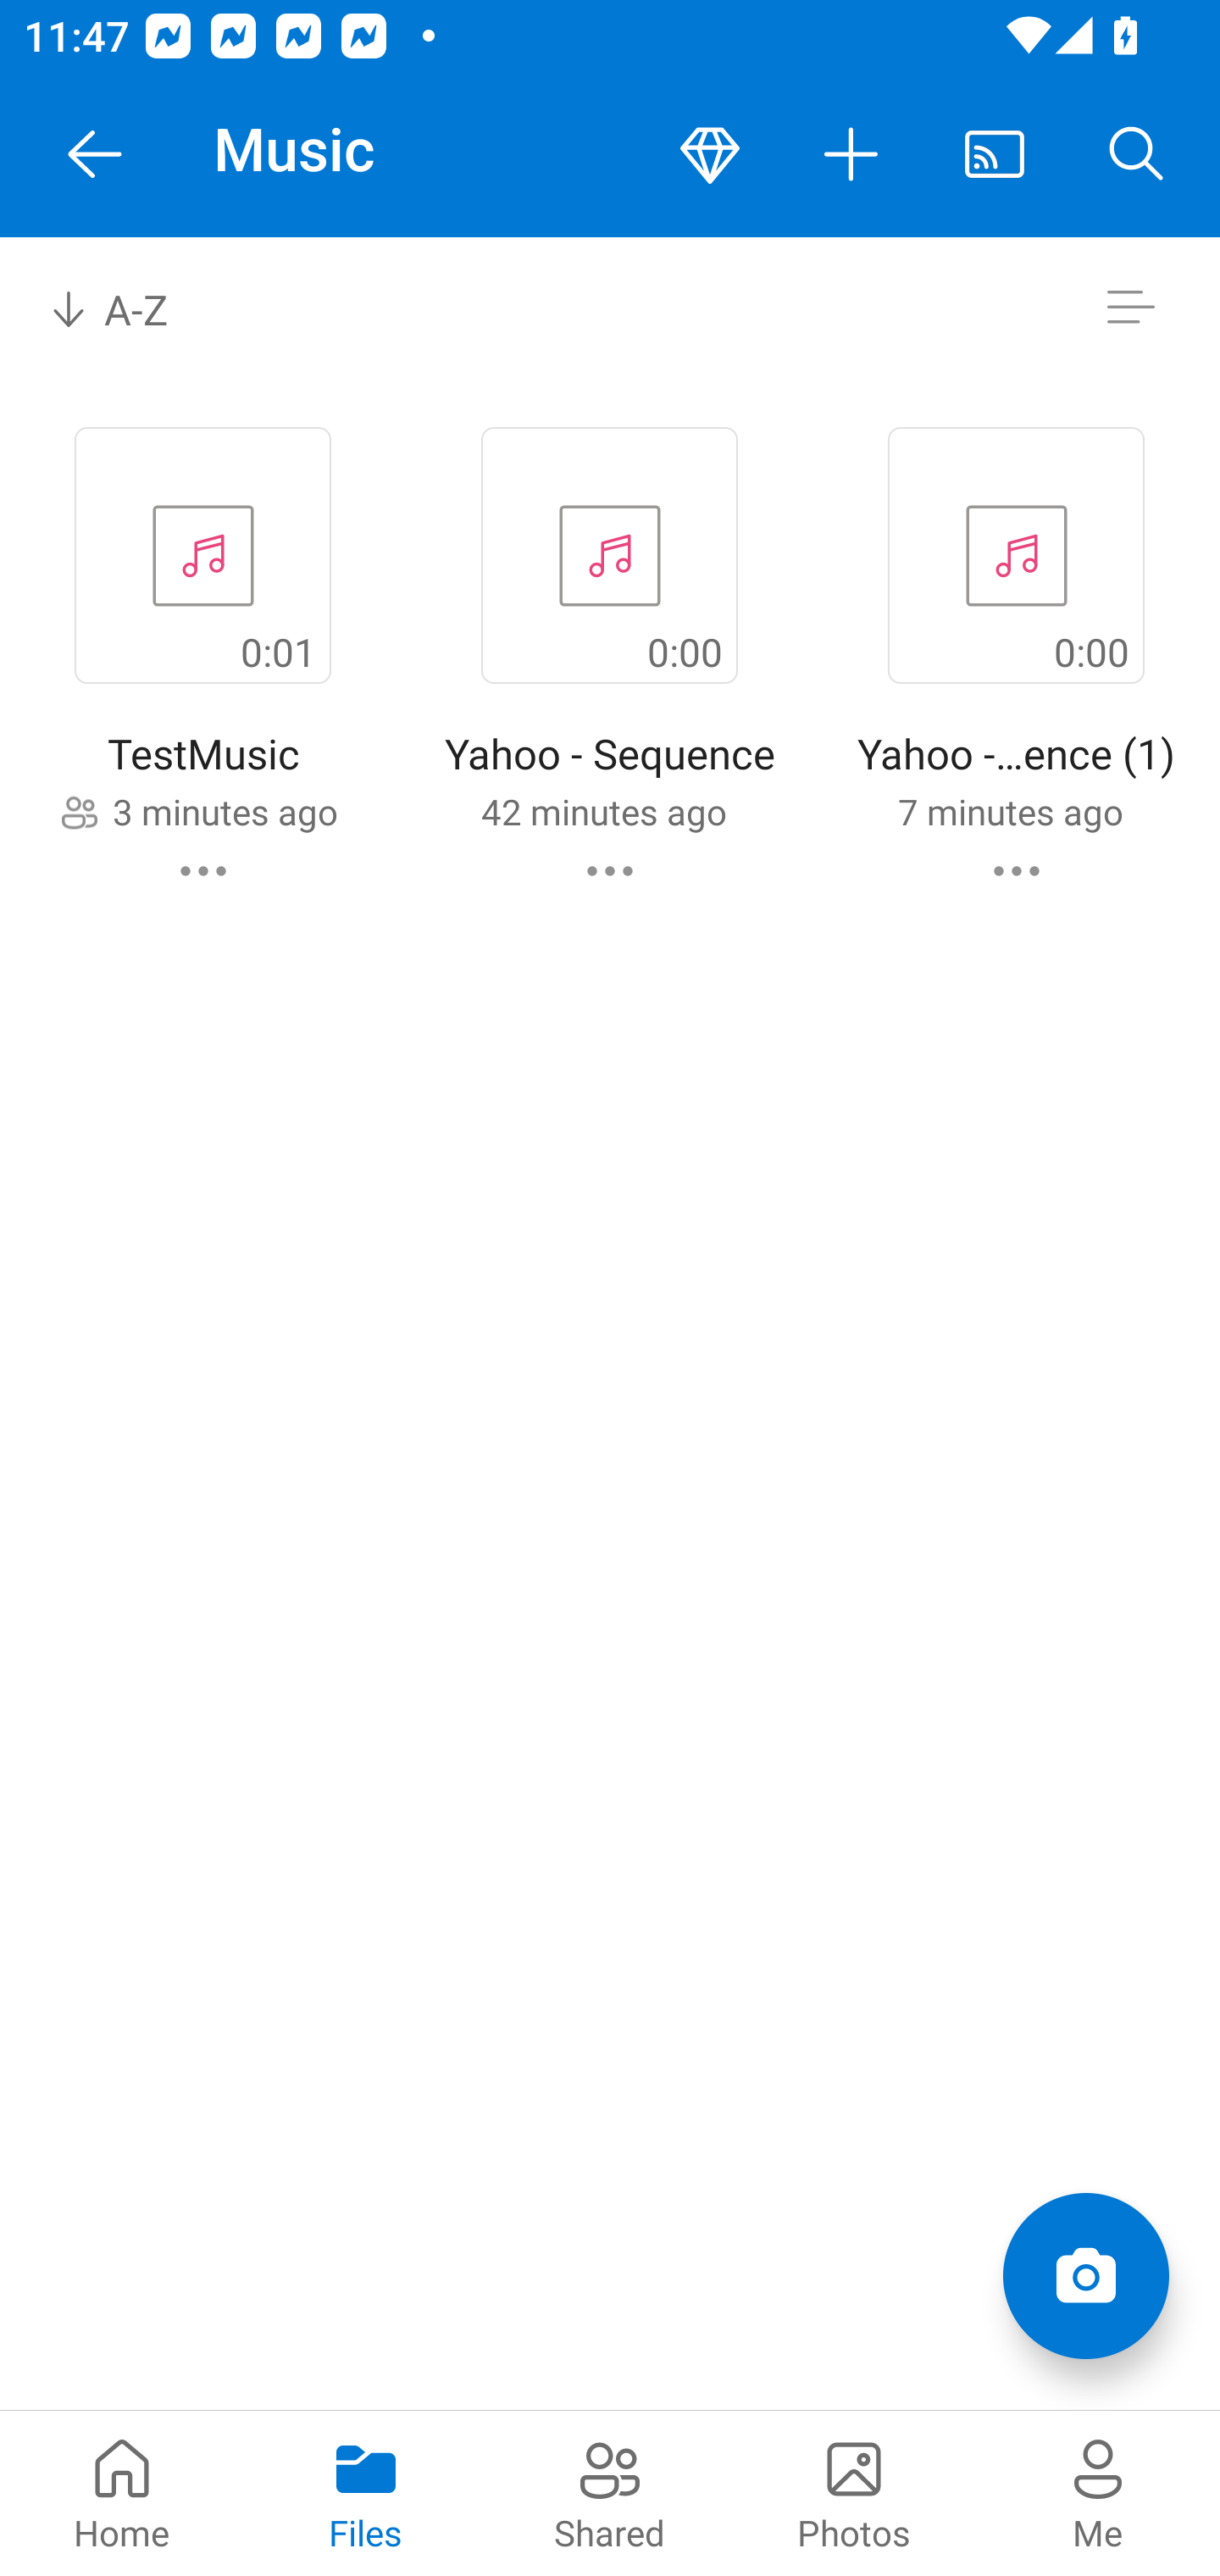 This screenshot has height=2576, width=1220. What do you see at coordinates (95, 154) in the screenshot?
I see `Navigate Up` at bounding box center [95, 154].